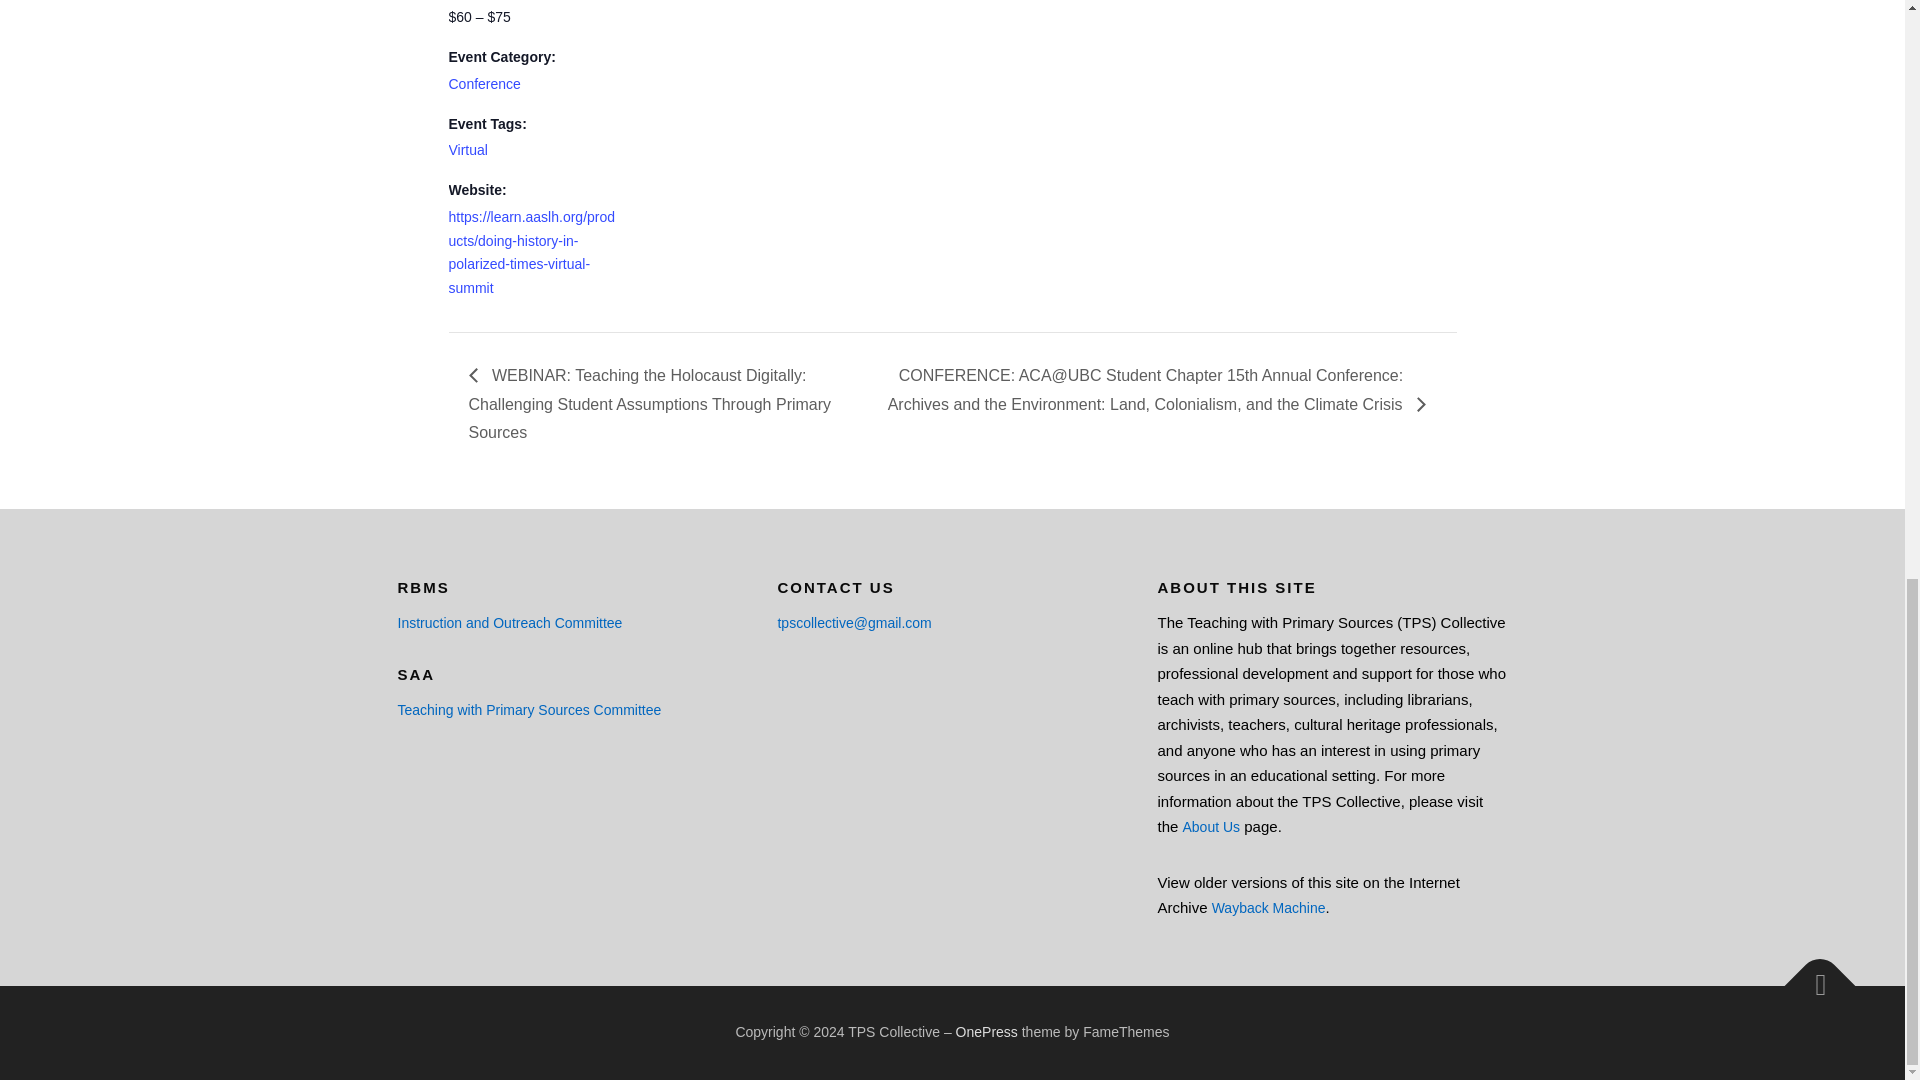  What do you see at coordinates (530, 710) in the screenshot?
I see `Teaching with Primary Sources Committee` at bounding box center [530, 710].